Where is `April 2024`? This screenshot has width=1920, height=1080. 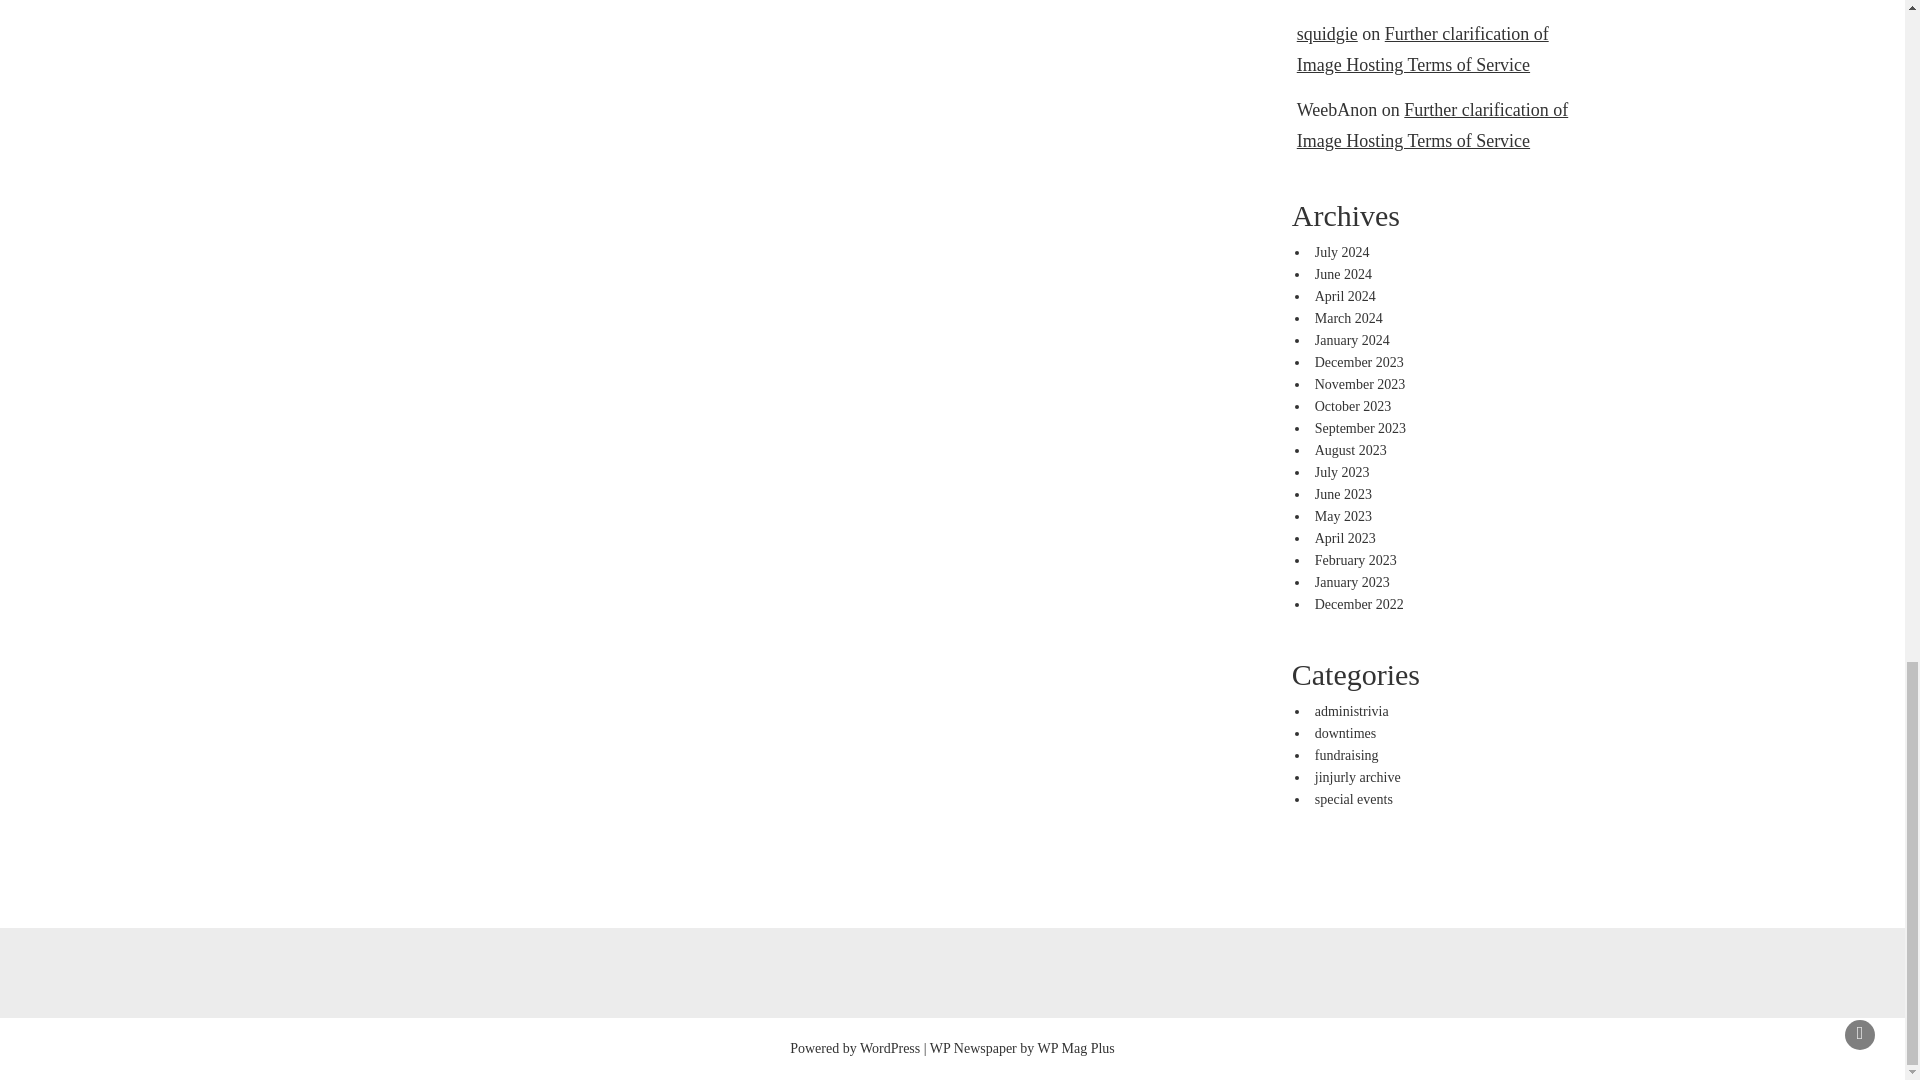 April 2024 is located at coordinates (1346, 296).